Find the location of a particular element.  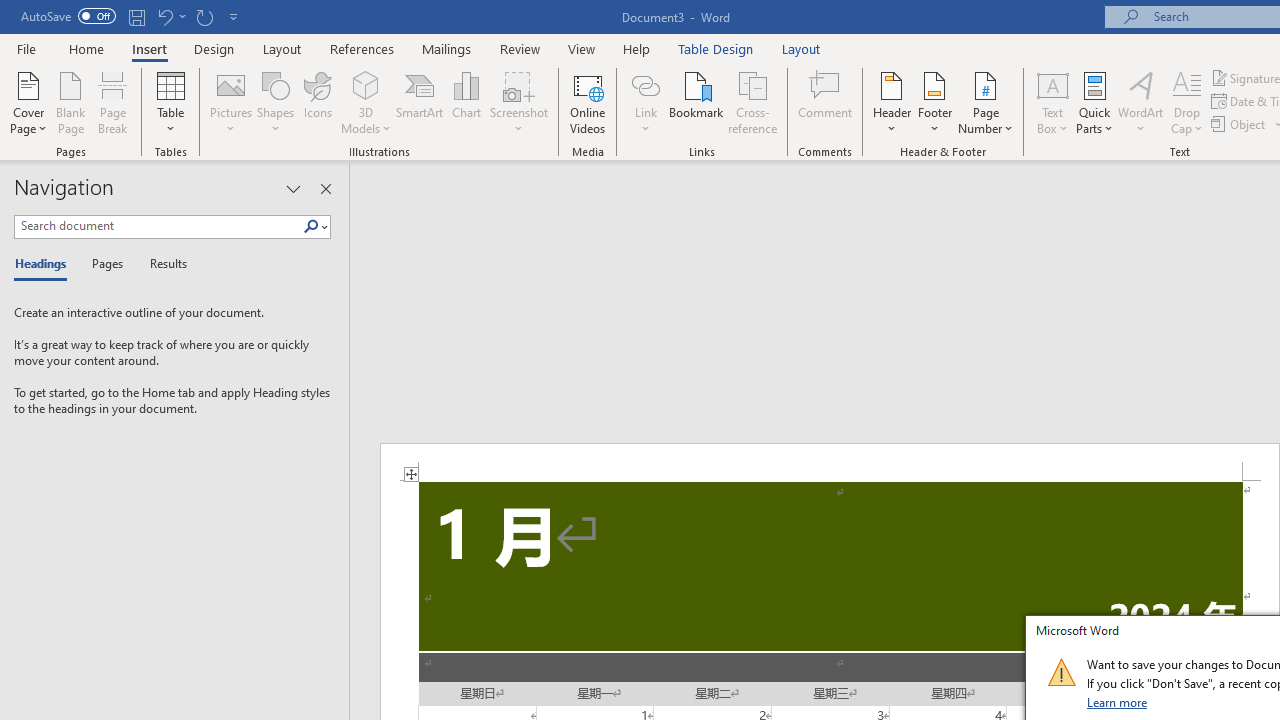

Customize Quick Access Toolbar is located at coordinates (234, 16).